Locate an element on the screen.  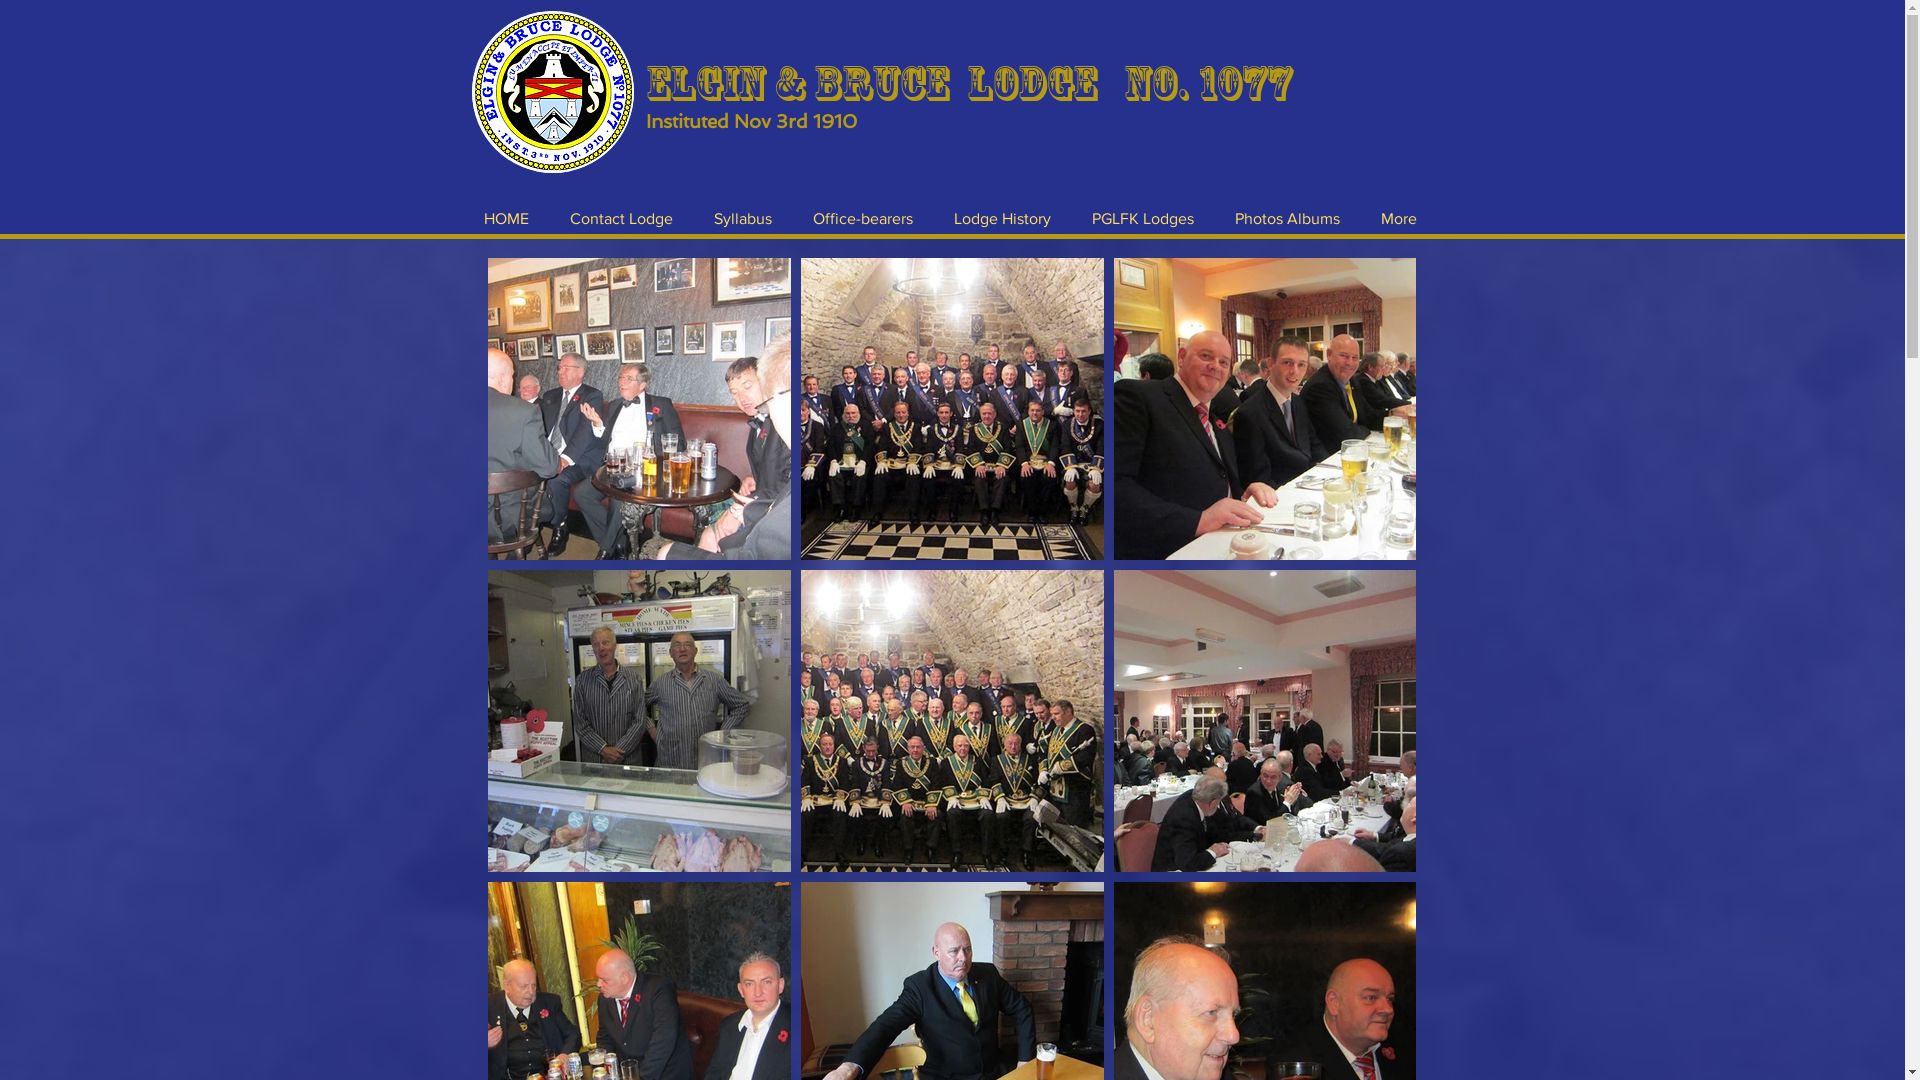
Lodge History is located at coordinates (1003, 219).